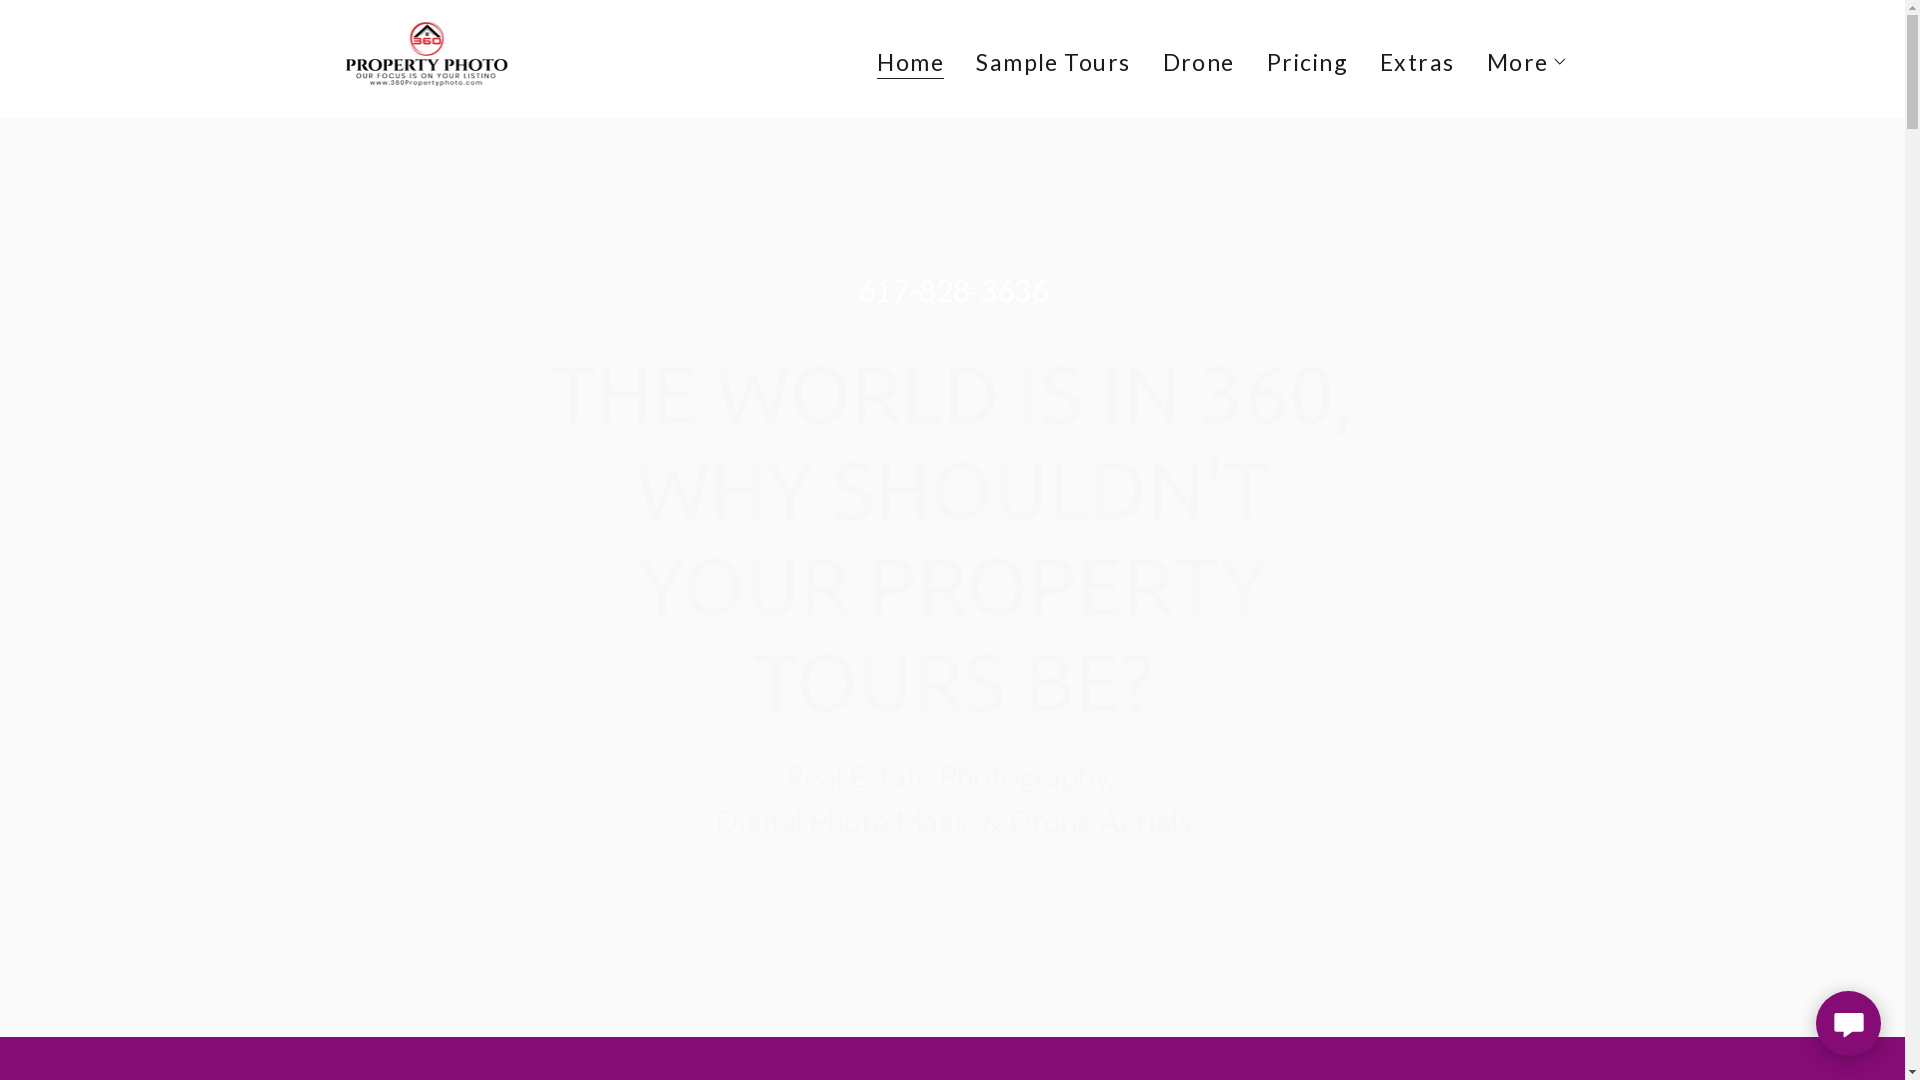 Image resolution: width=1920 pixels, height=1080 pixels. Describe the element at coordinates (1418, 62) in the screenshot. I see `Extras` at that location.